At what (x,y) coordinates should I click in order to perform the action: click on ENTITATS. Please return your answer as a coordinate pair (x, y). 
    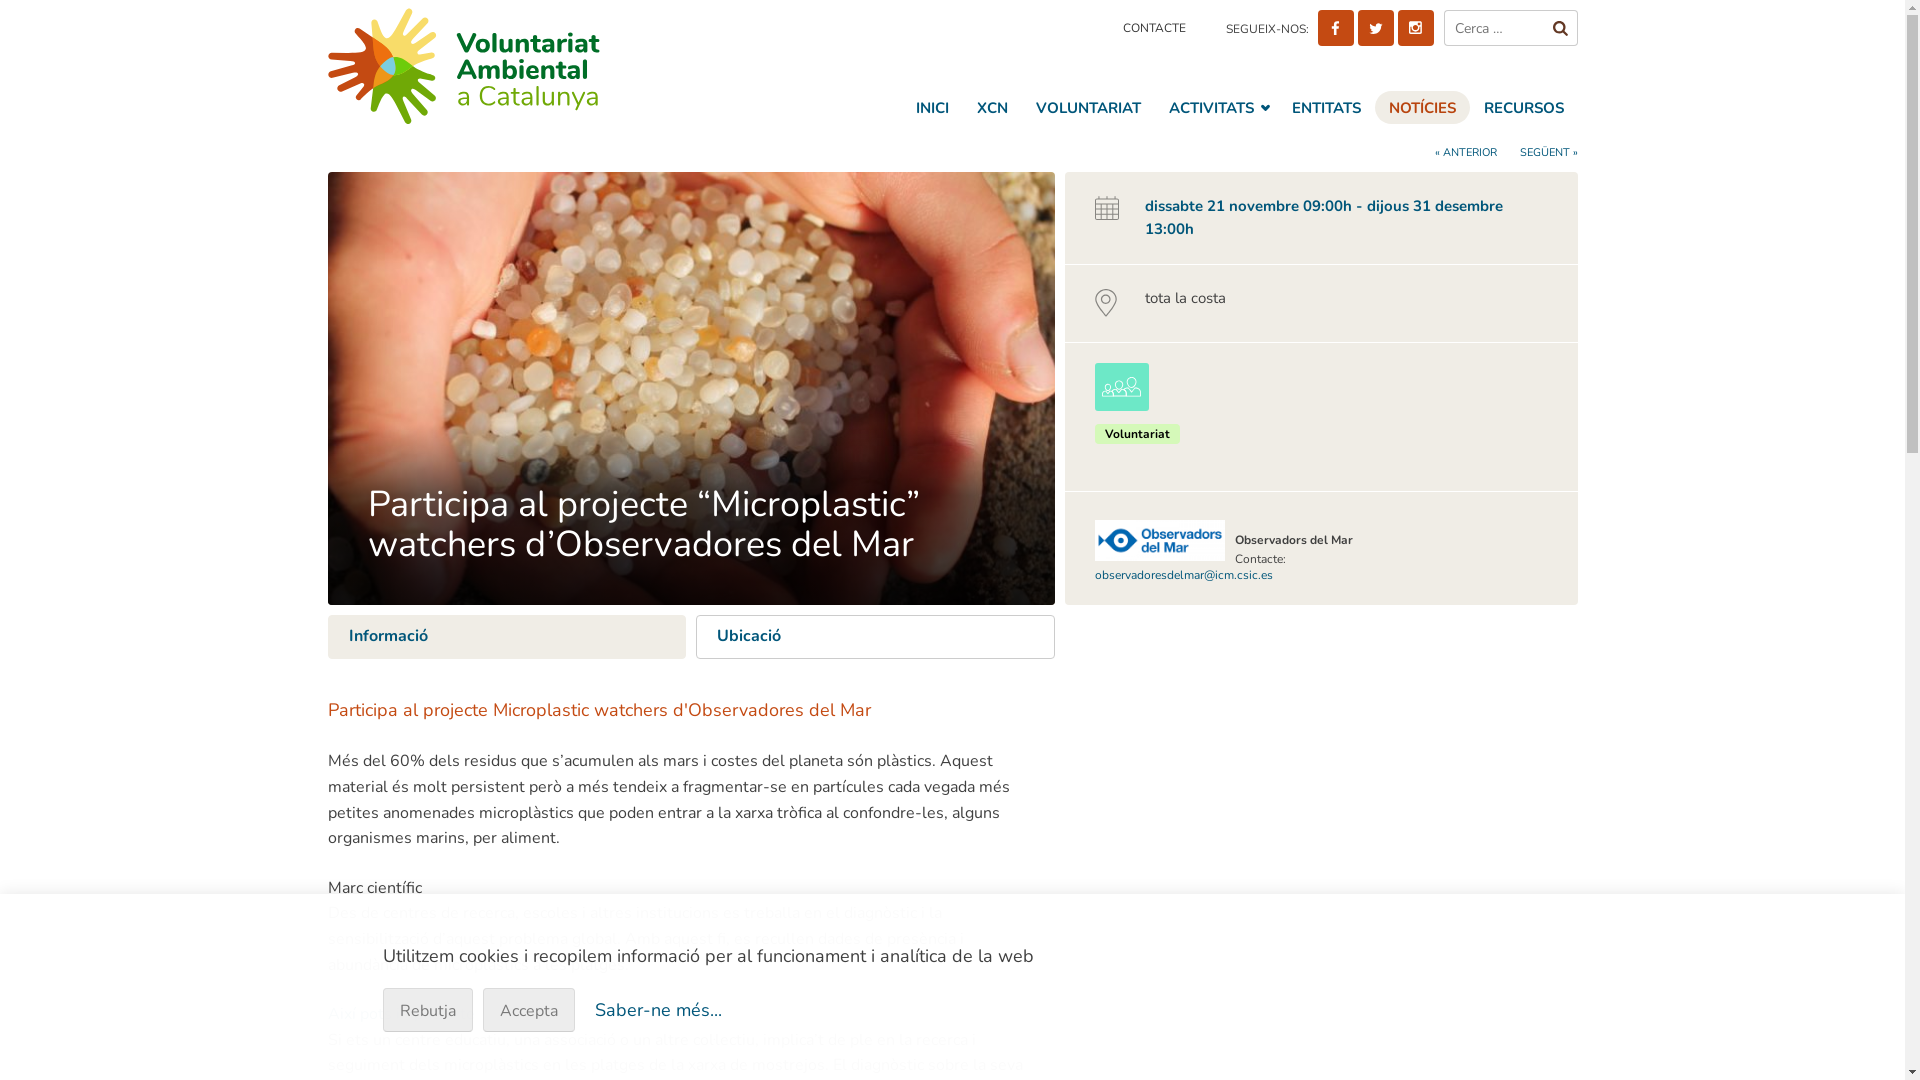
    Looking at the image, I should click on (1326, 108).